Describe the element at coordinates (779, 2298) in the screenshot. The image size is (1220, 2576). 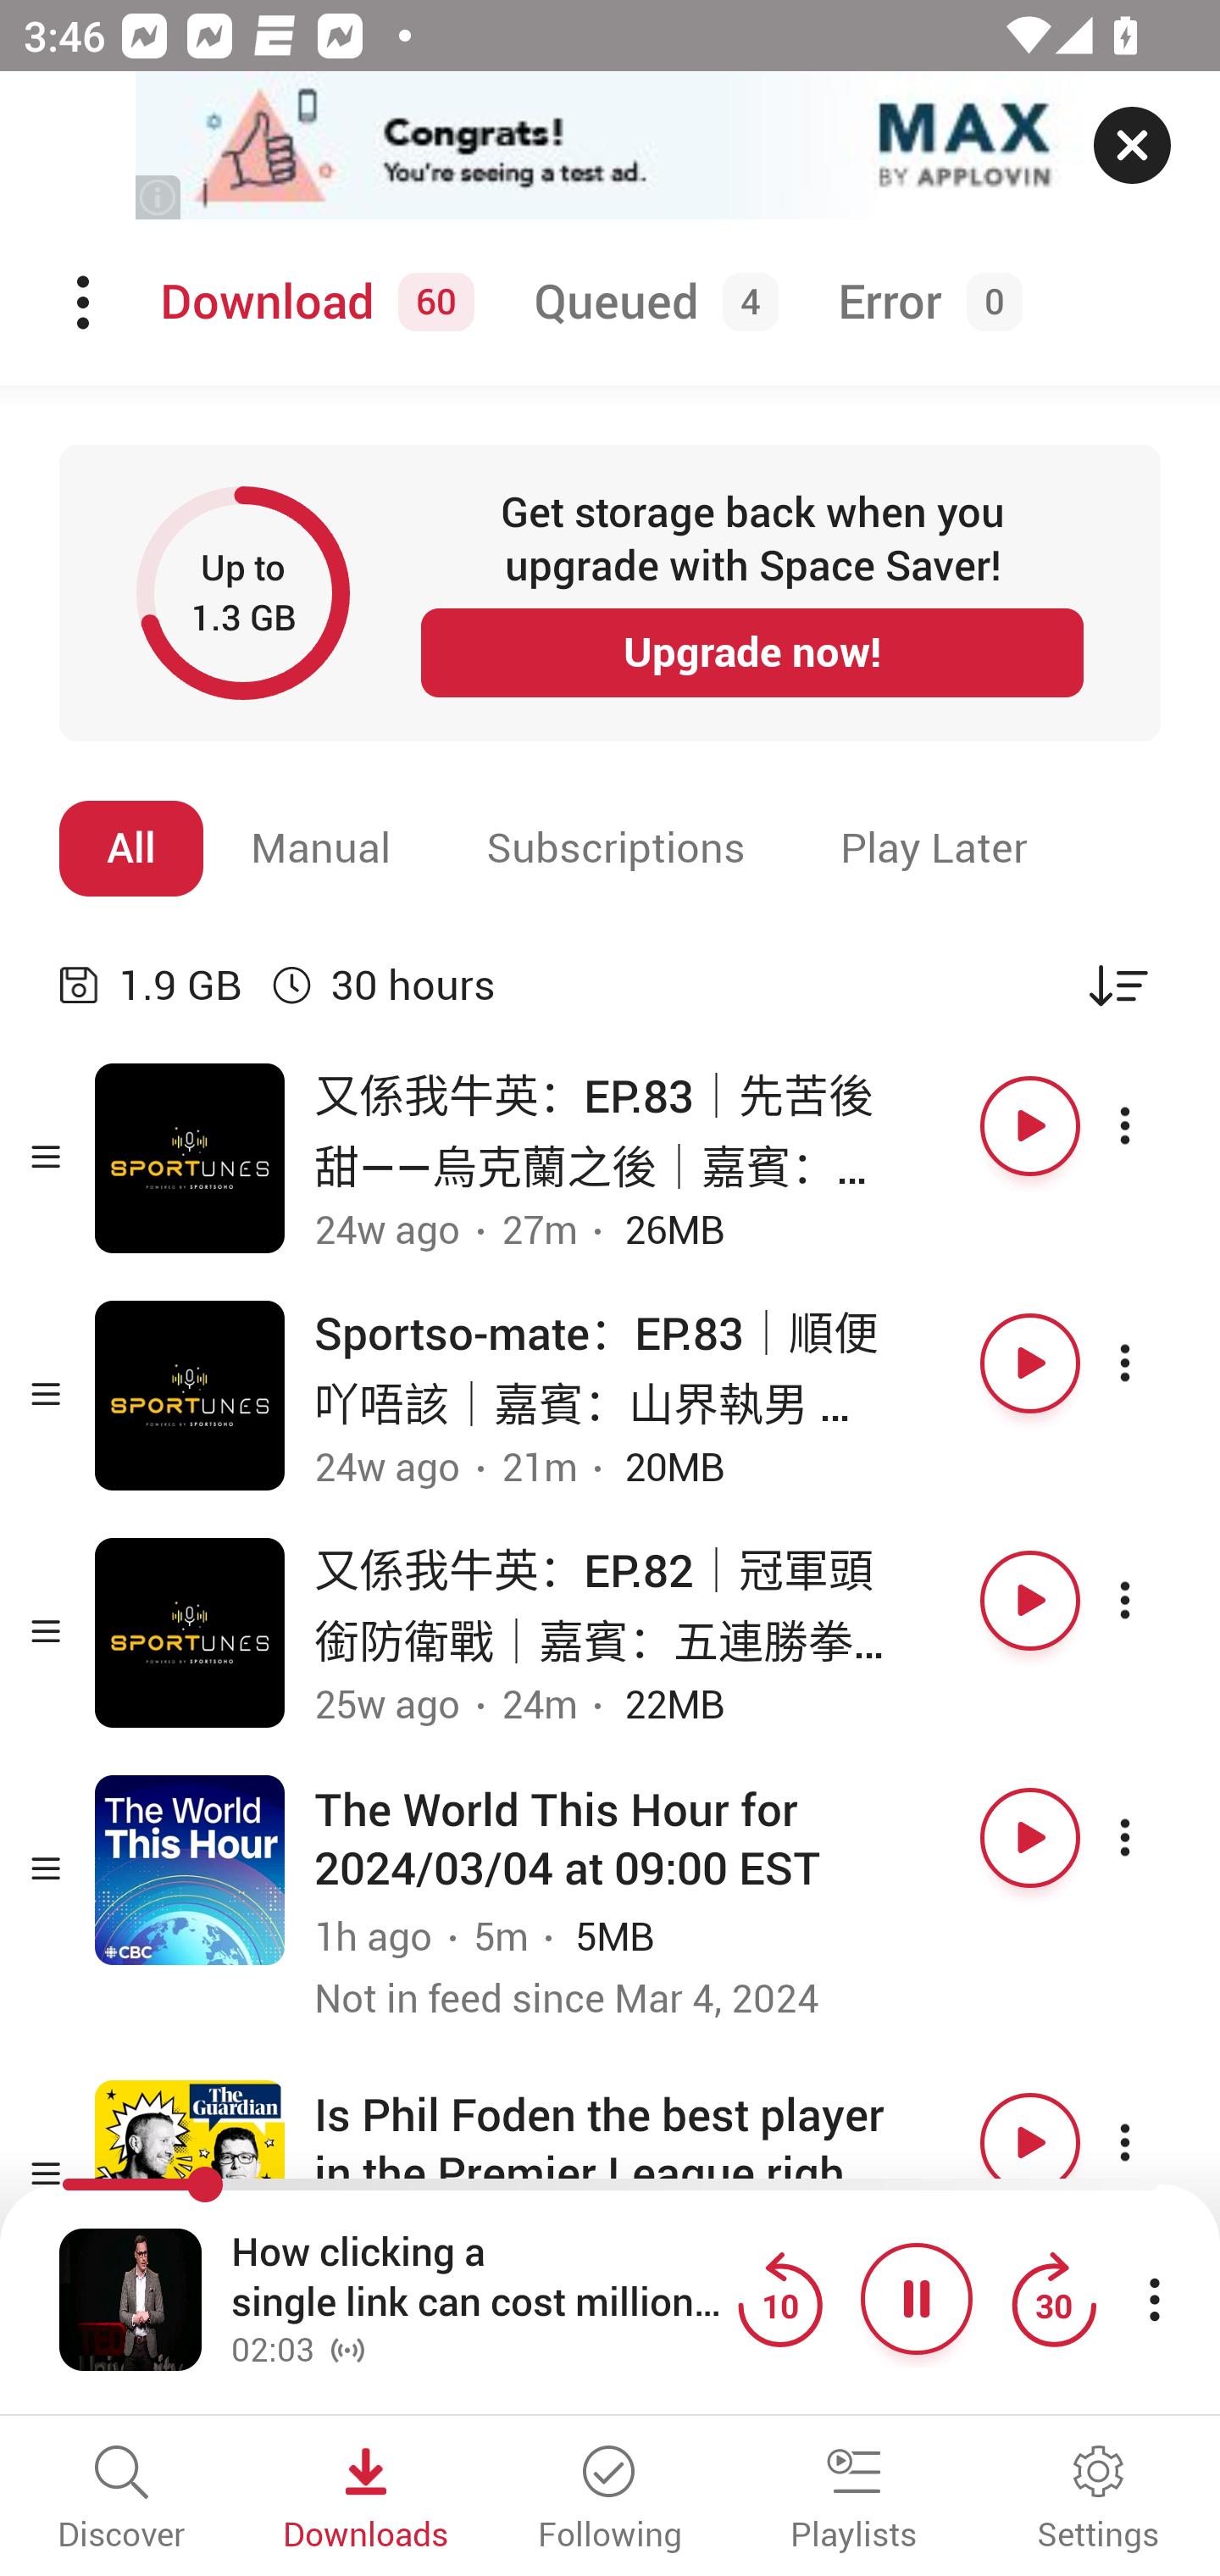
I see `Jump back` at that location.